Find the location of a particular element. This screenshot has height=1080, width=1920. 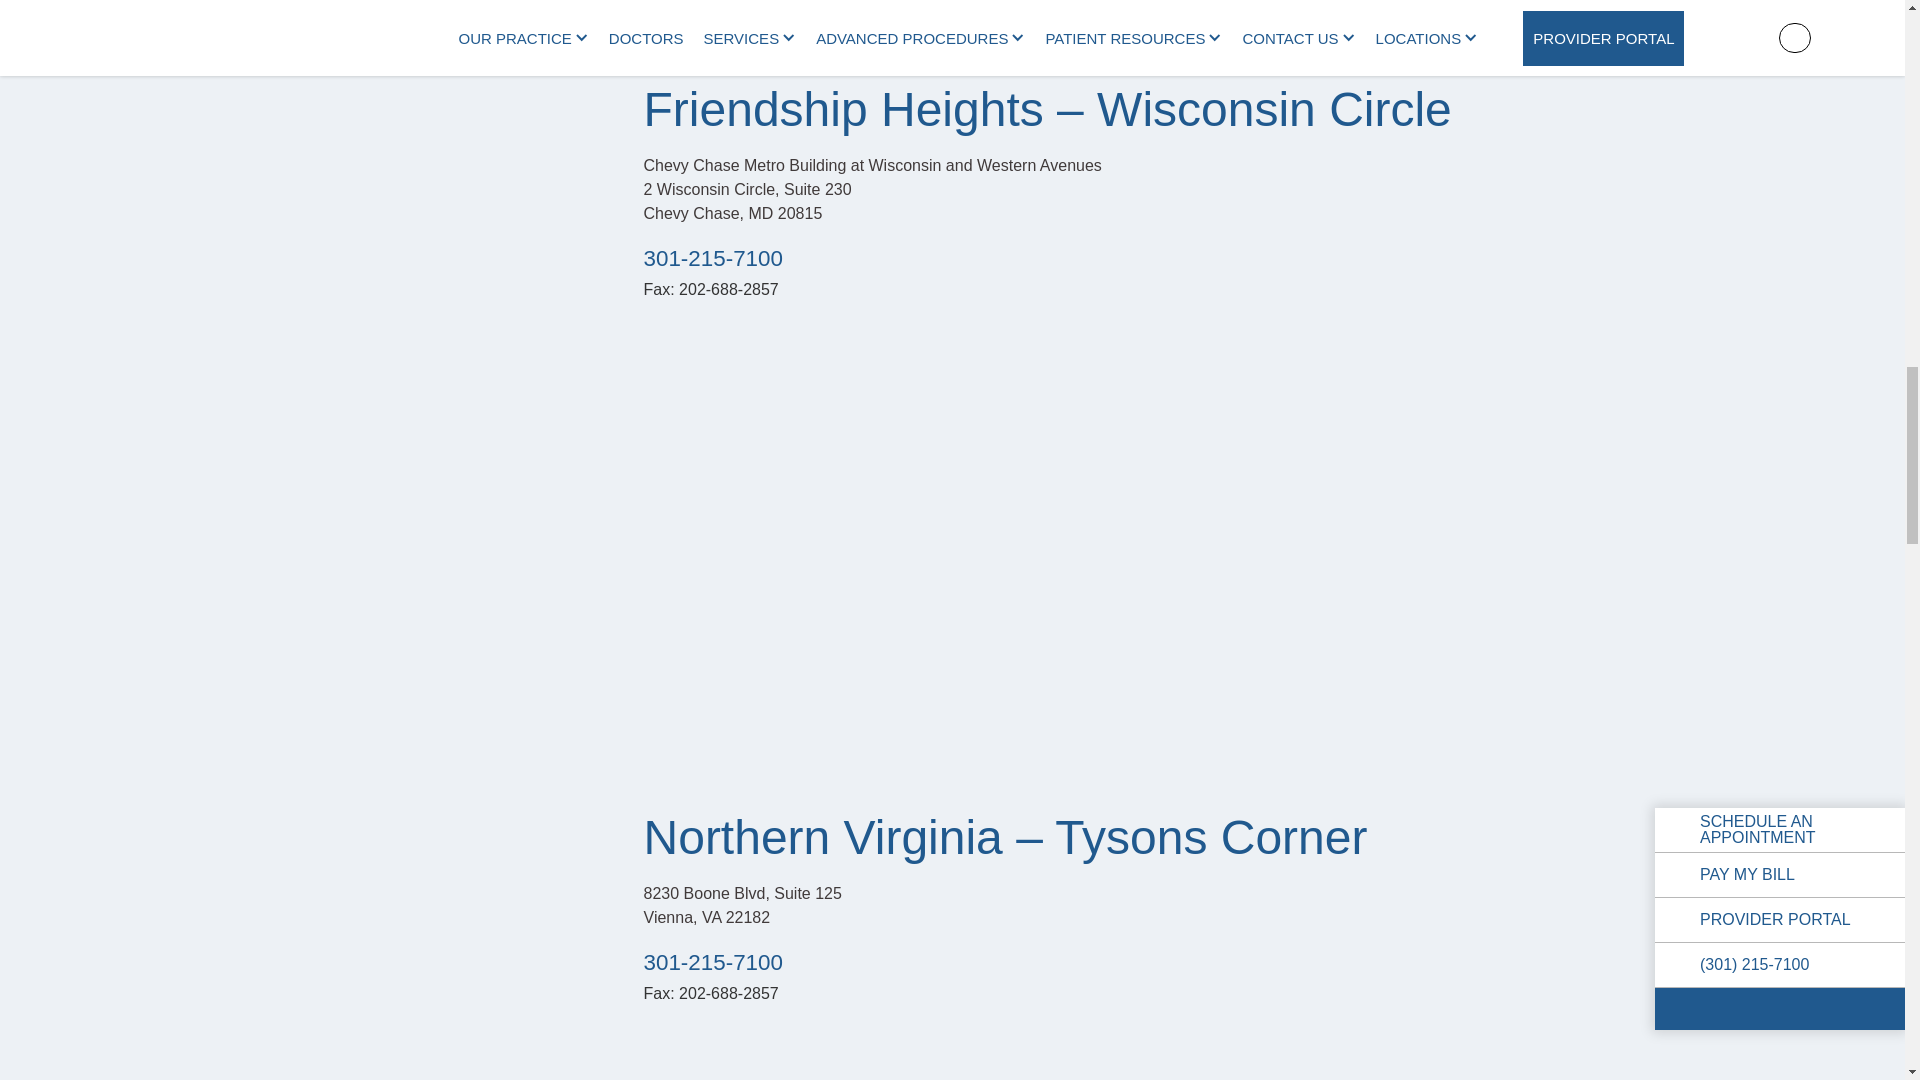

Google Maps is located at coordinates (1154, 10).